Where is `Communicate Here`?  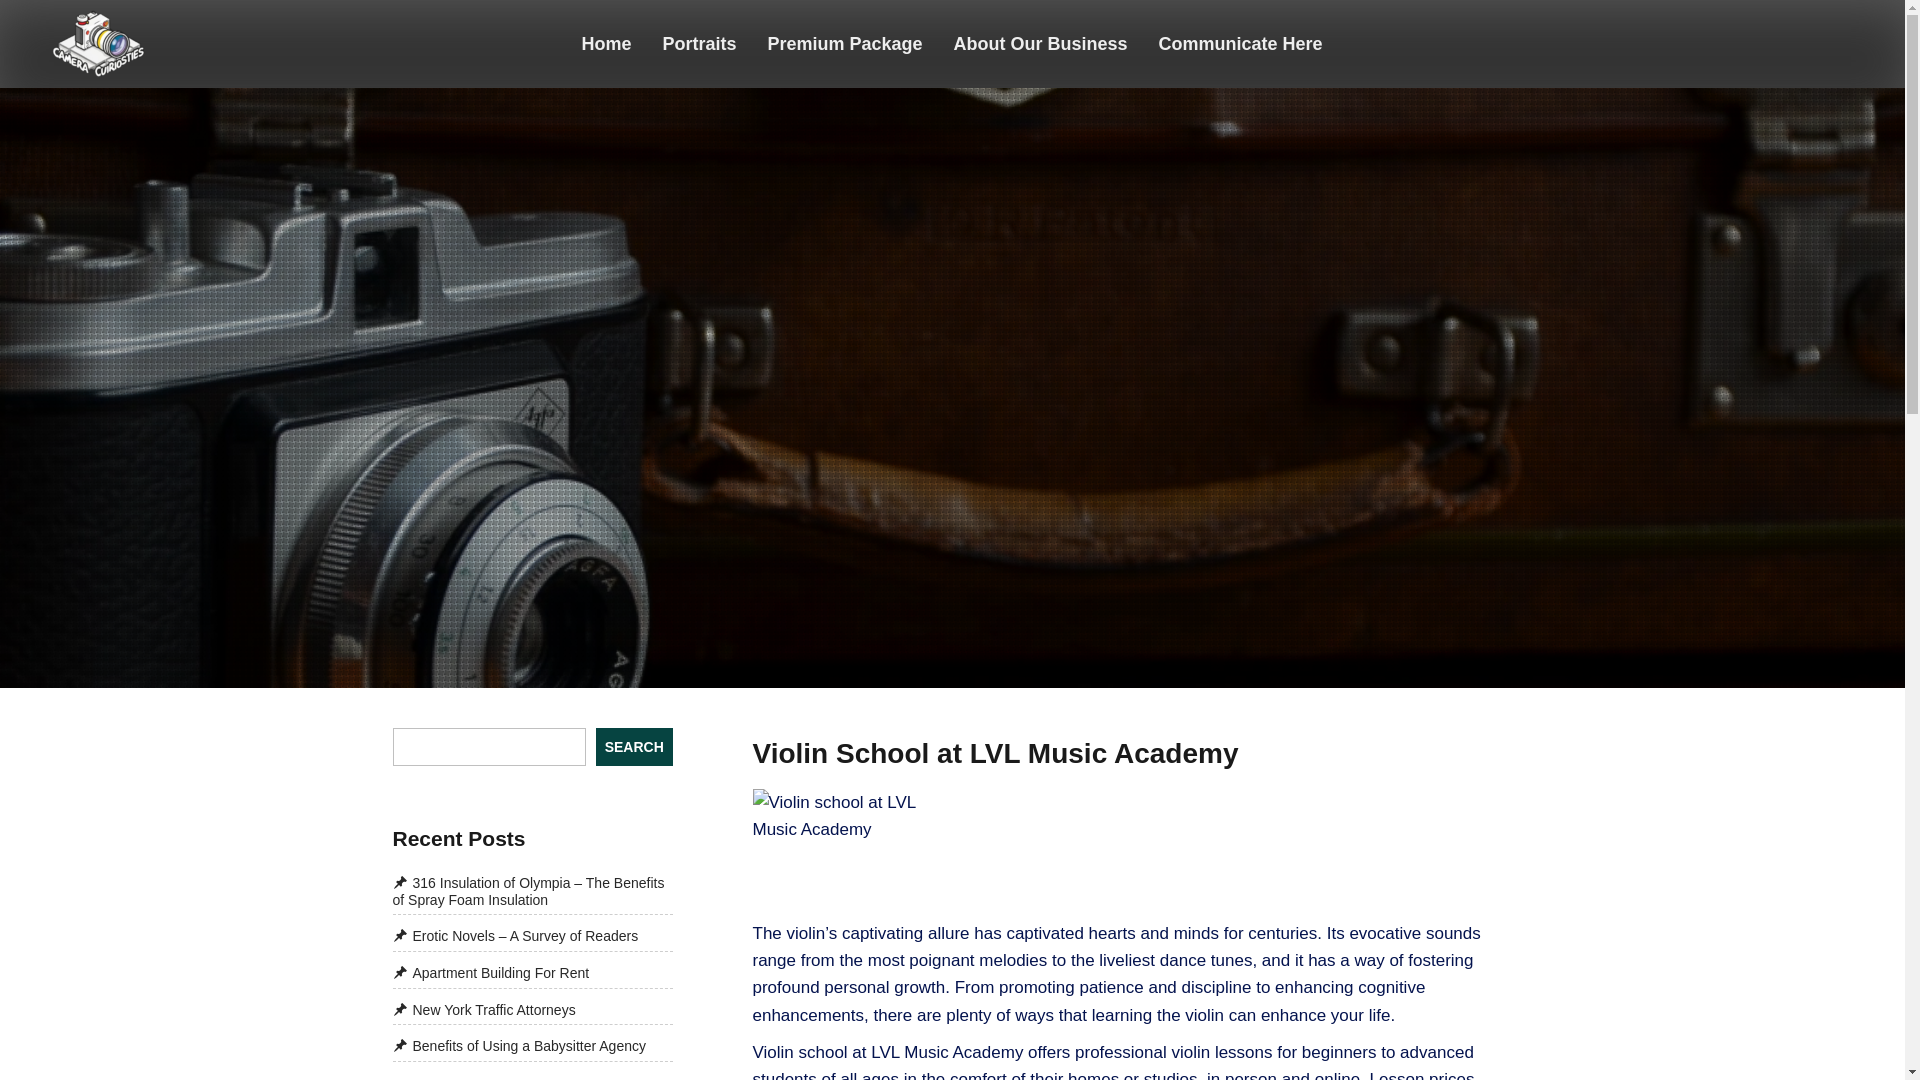
Communicate Here is located at coordinates (1241, 43).